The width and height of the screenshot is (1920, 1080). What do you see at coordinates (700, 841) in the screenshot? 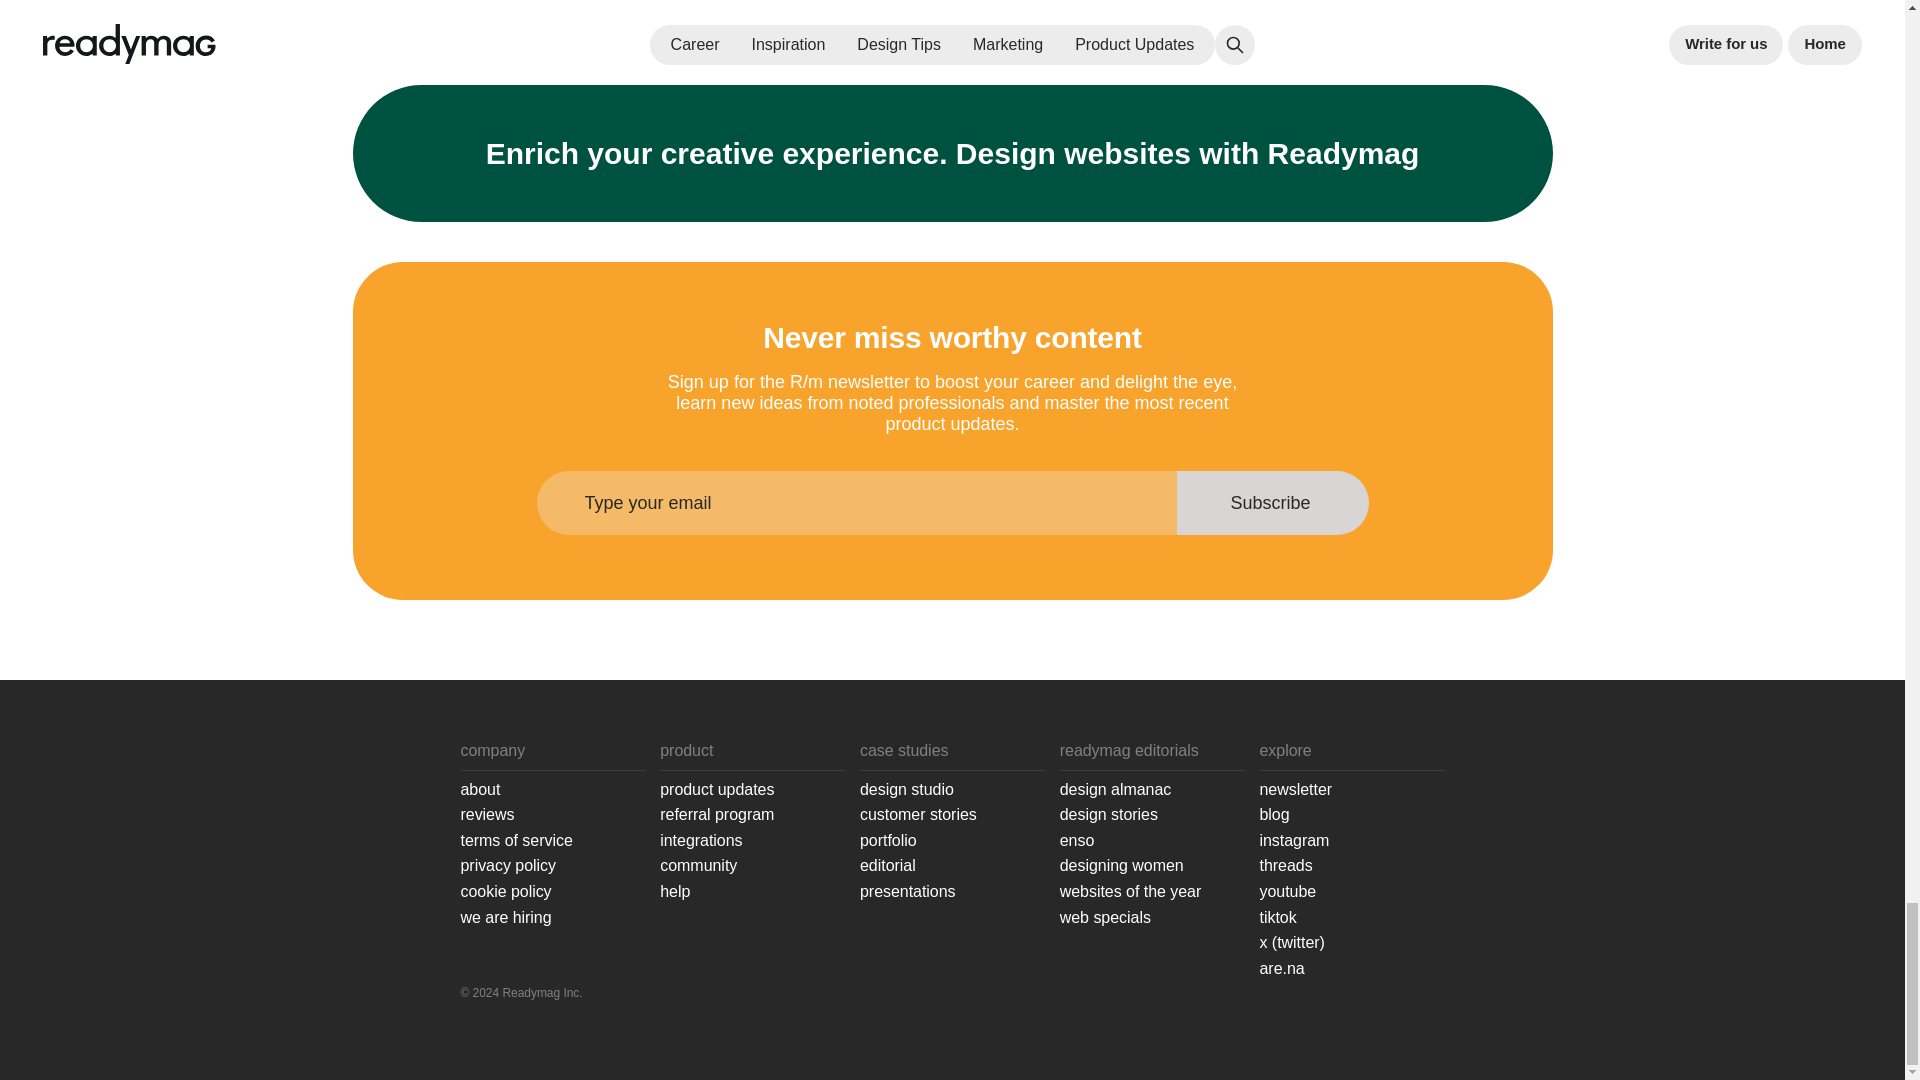
I see `integrations` at bounding box center [700, 841].